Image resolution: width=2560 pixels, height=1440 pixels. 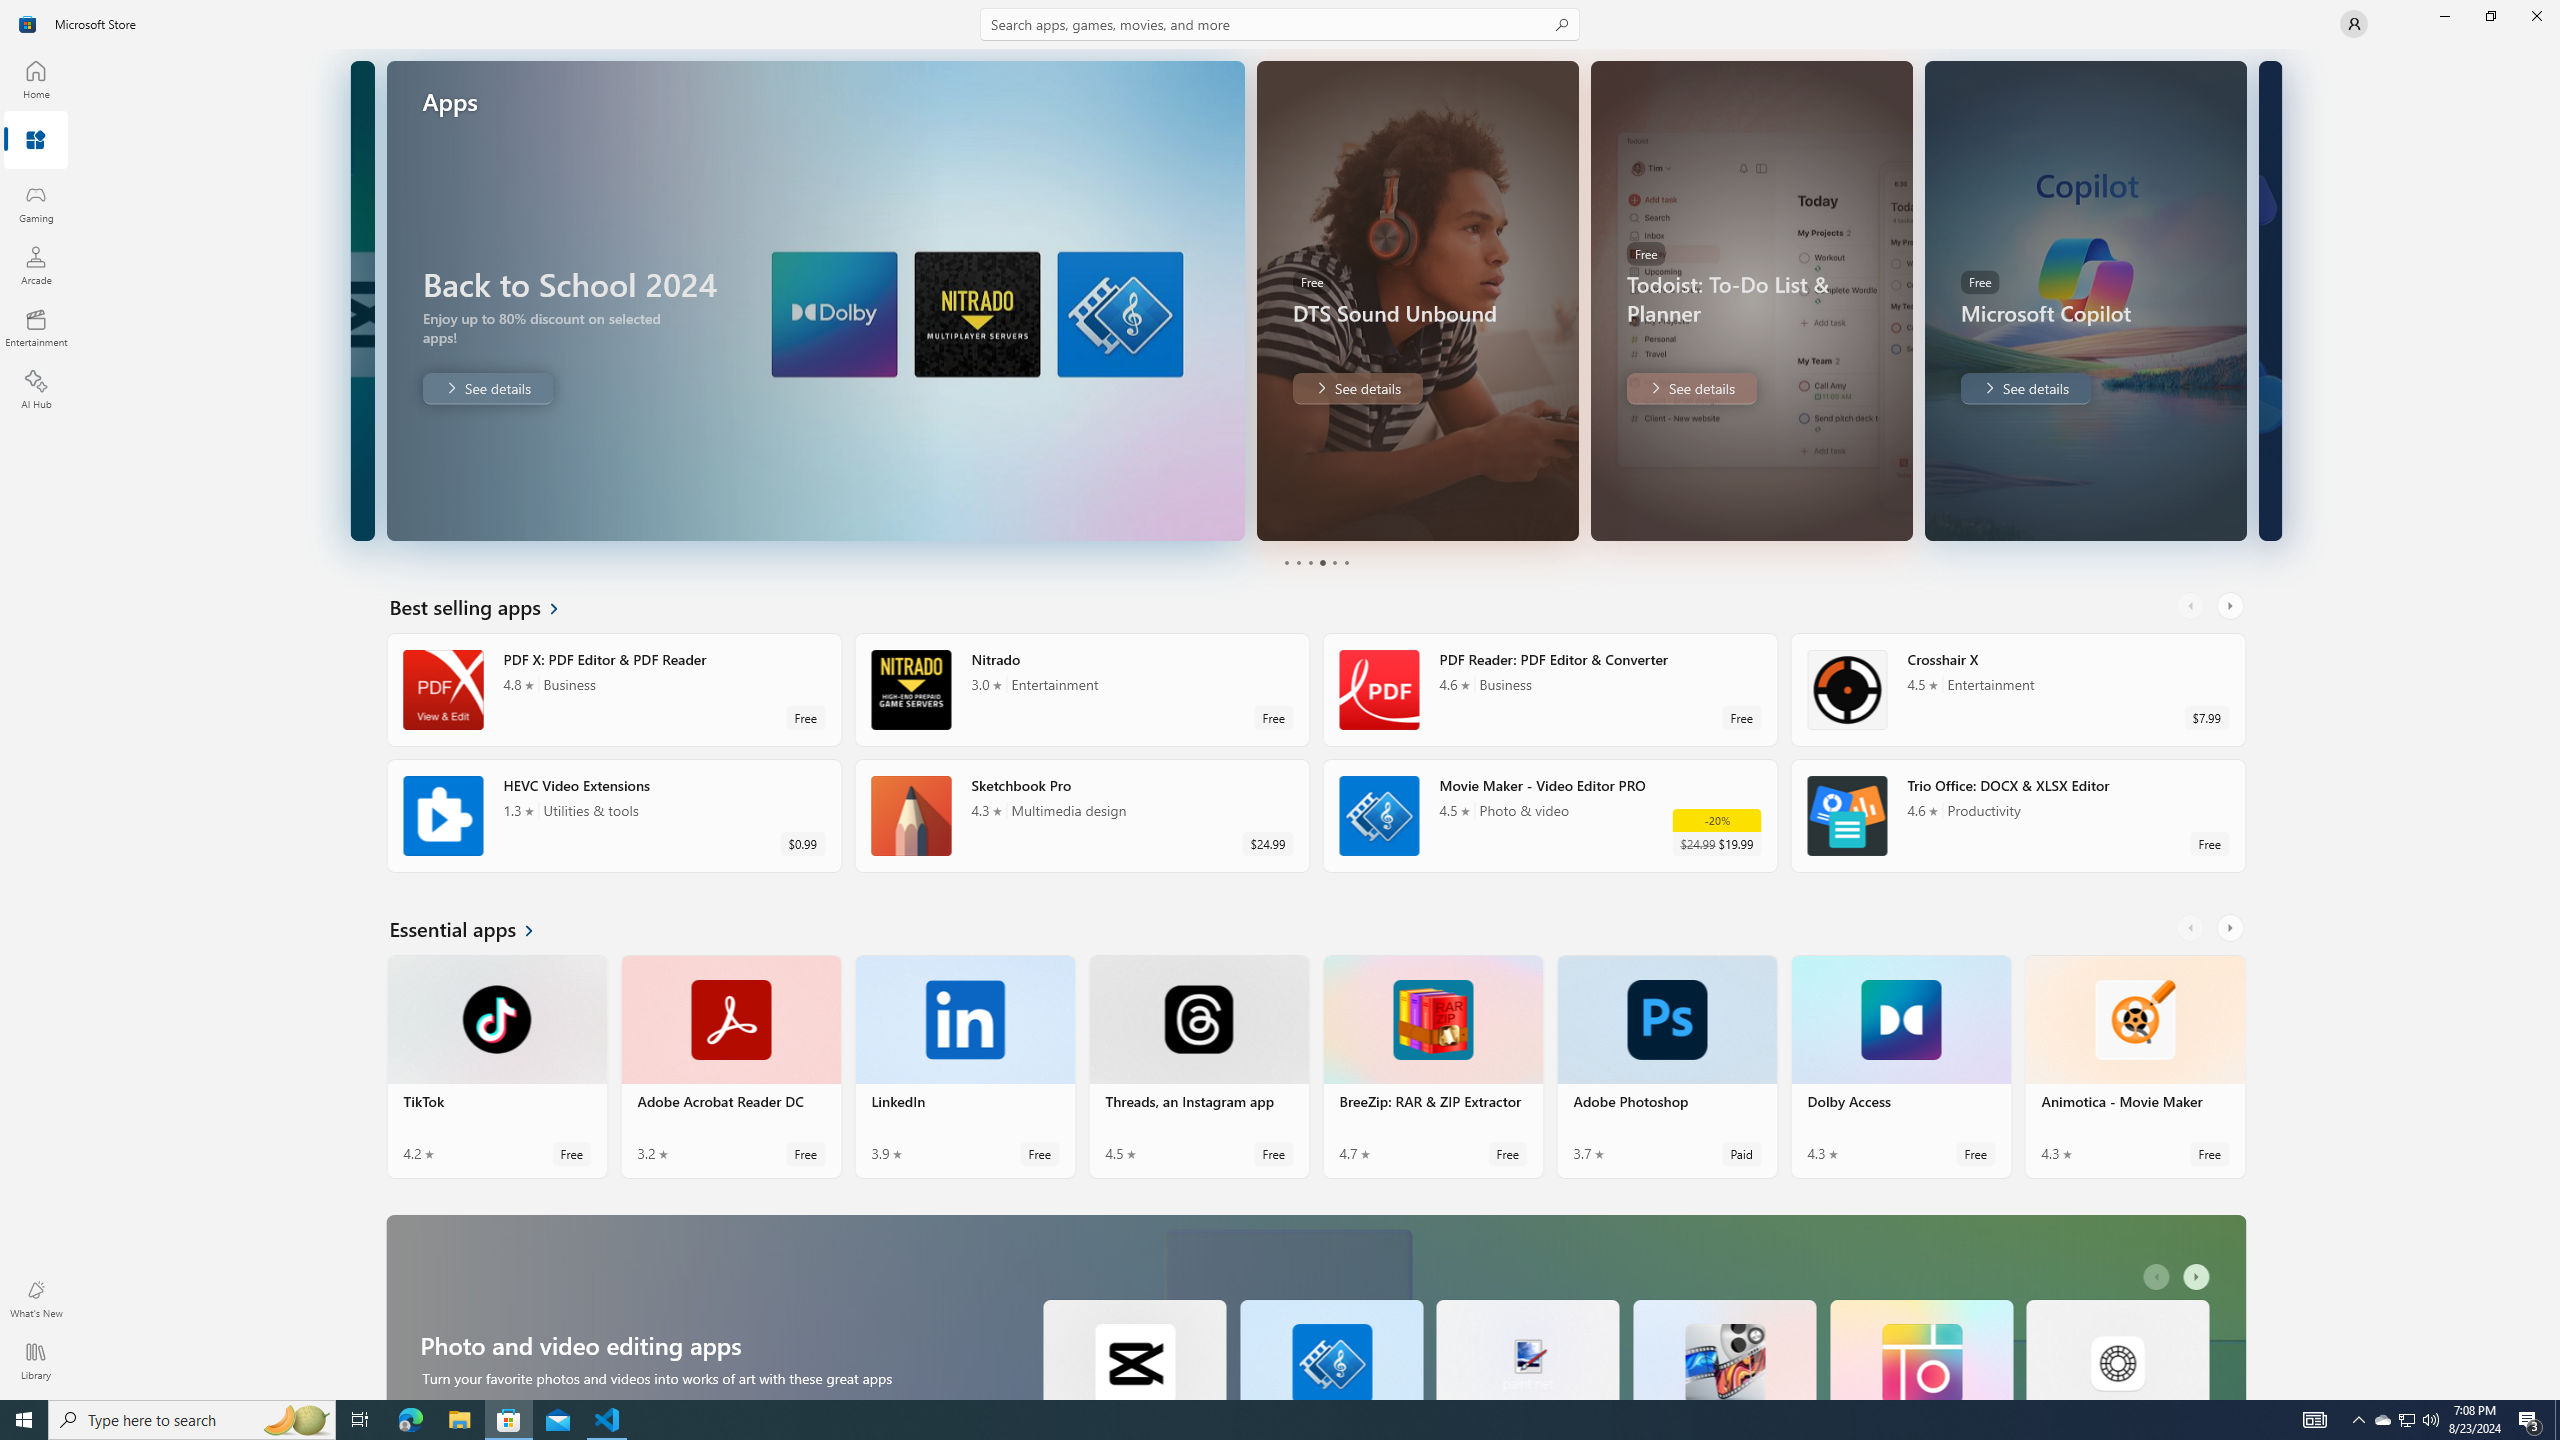 I want to click on CapCut. Average rating of 4.7 out of five stars. Free  , so click(x=1134, y=1348).